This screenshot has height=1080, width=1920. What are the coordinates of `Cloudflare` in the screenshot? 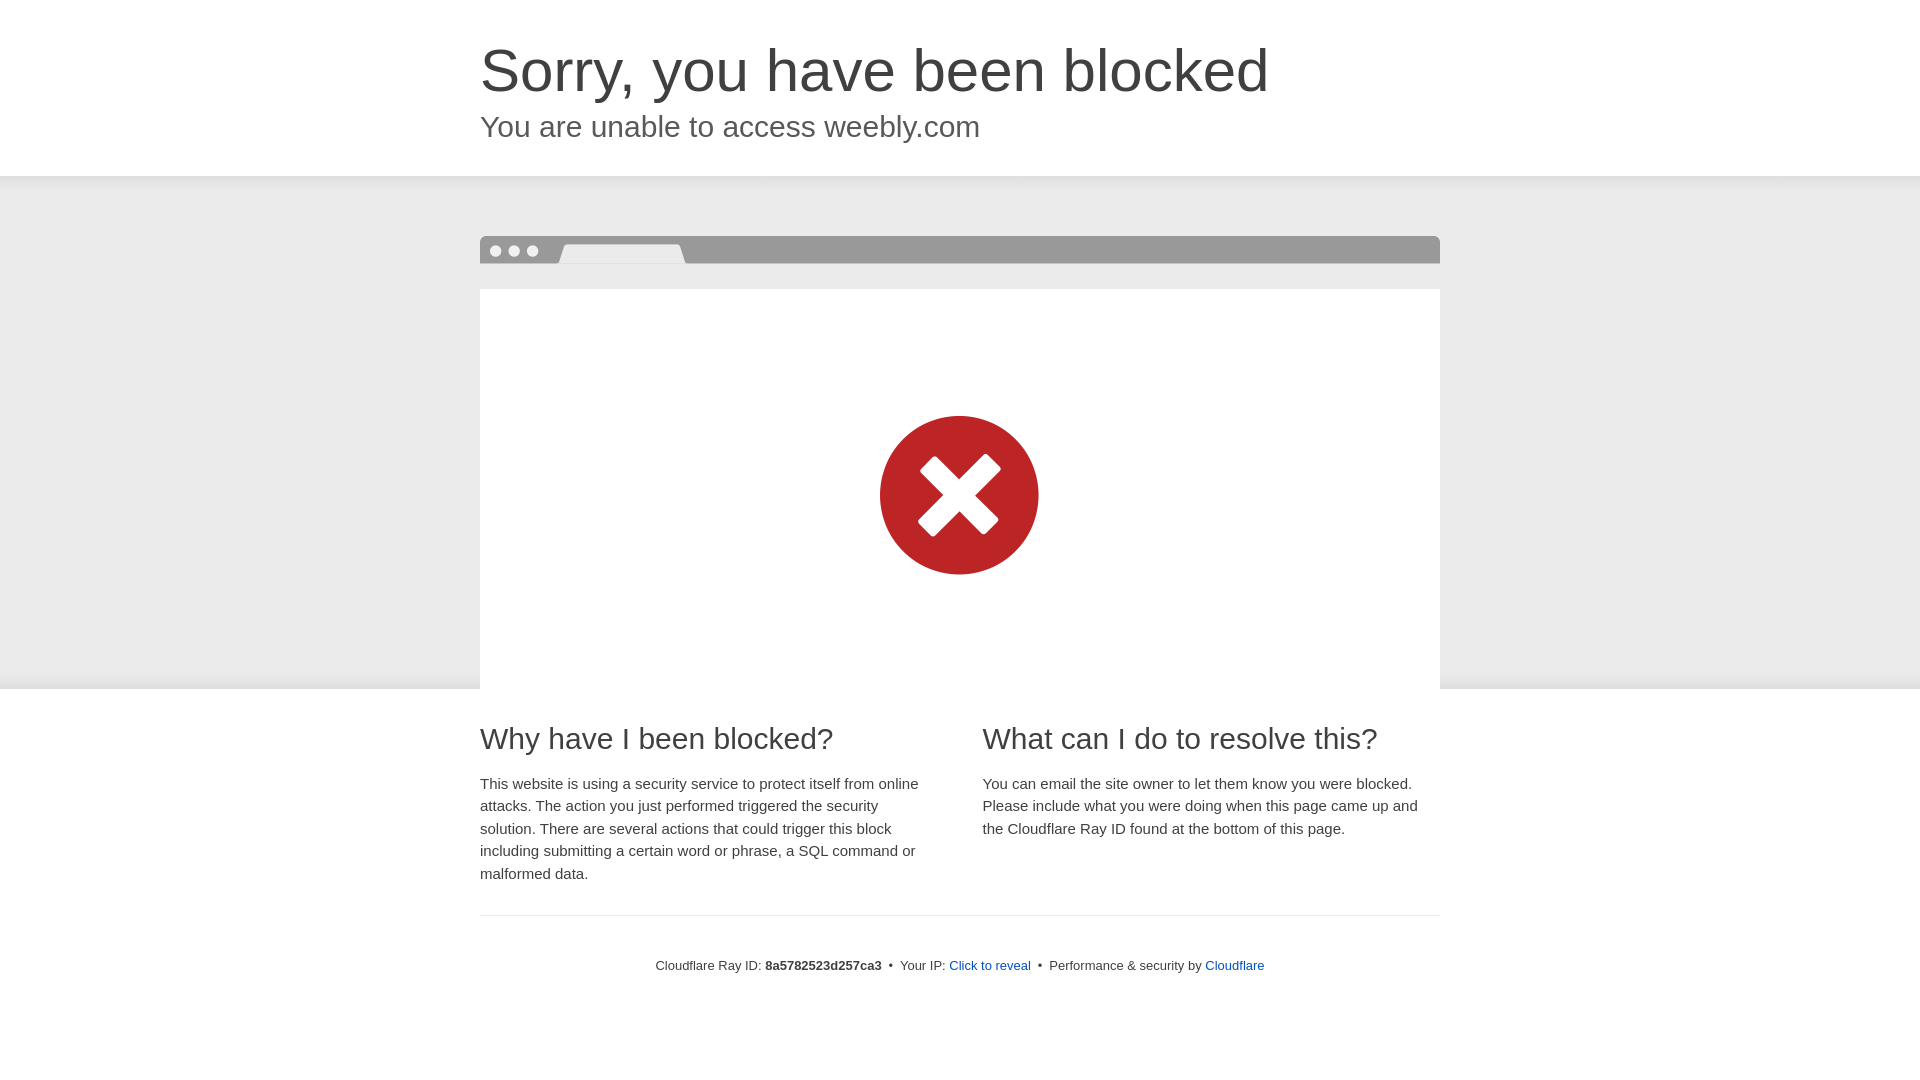 It's located at (1234, 965).